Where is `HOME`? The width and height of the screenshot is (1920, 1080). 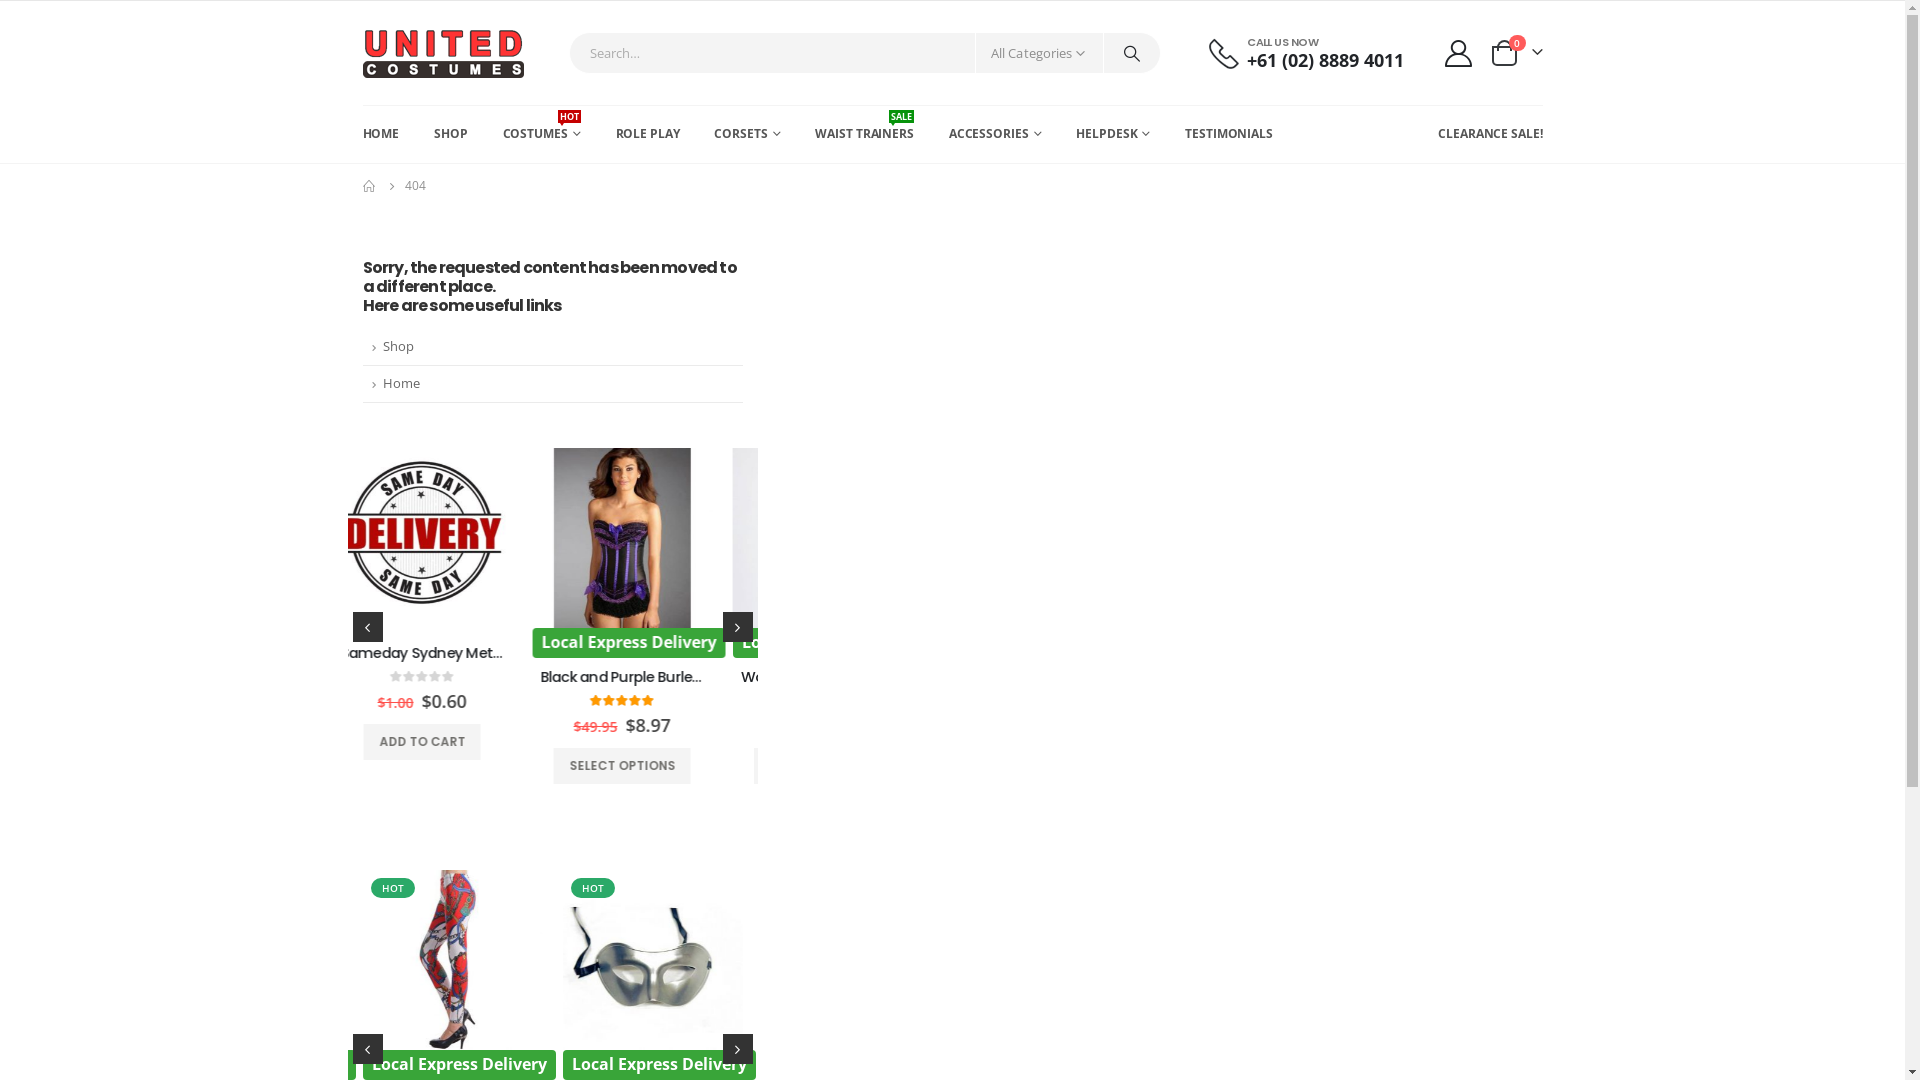 HOME is located at coordinates (380, 134).